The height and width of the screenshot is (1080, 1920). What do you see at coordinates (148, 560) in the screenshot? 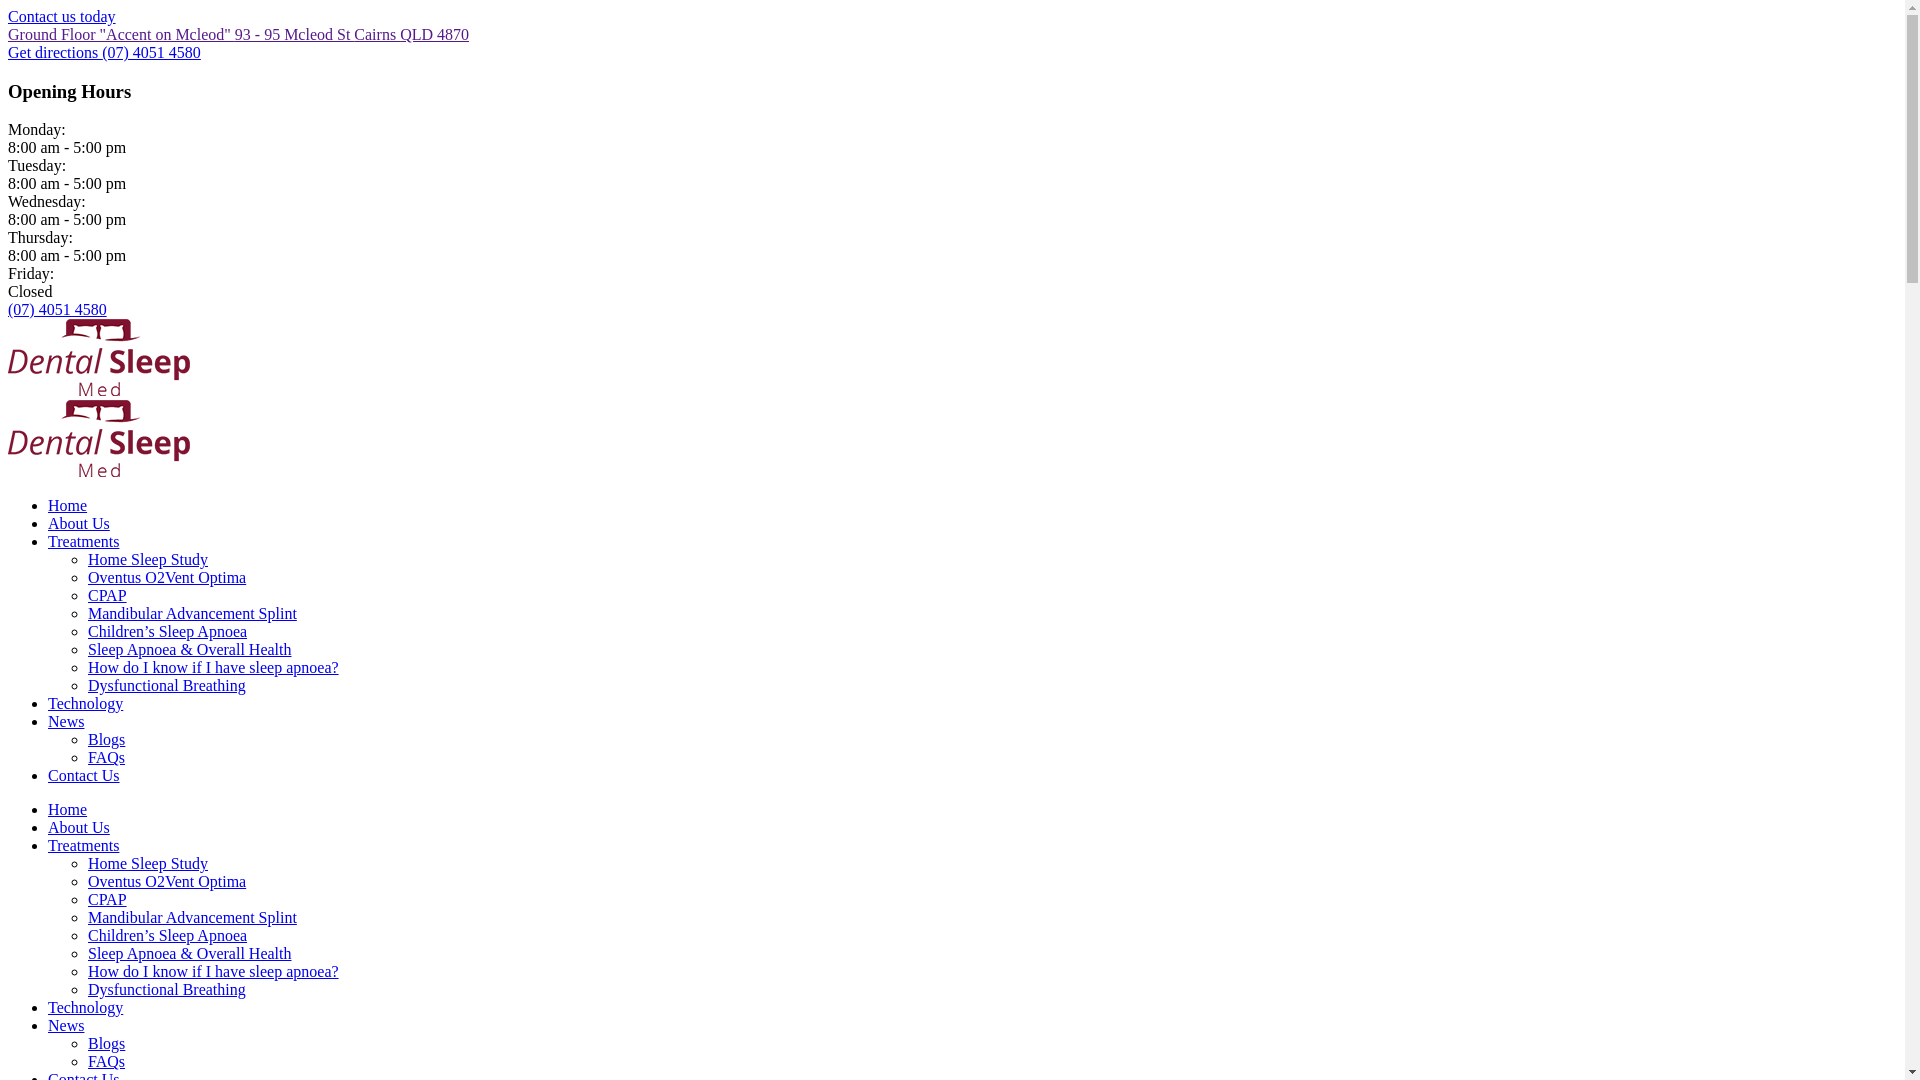
I see `Home Sleep Study` at bounding box center [148, 560].